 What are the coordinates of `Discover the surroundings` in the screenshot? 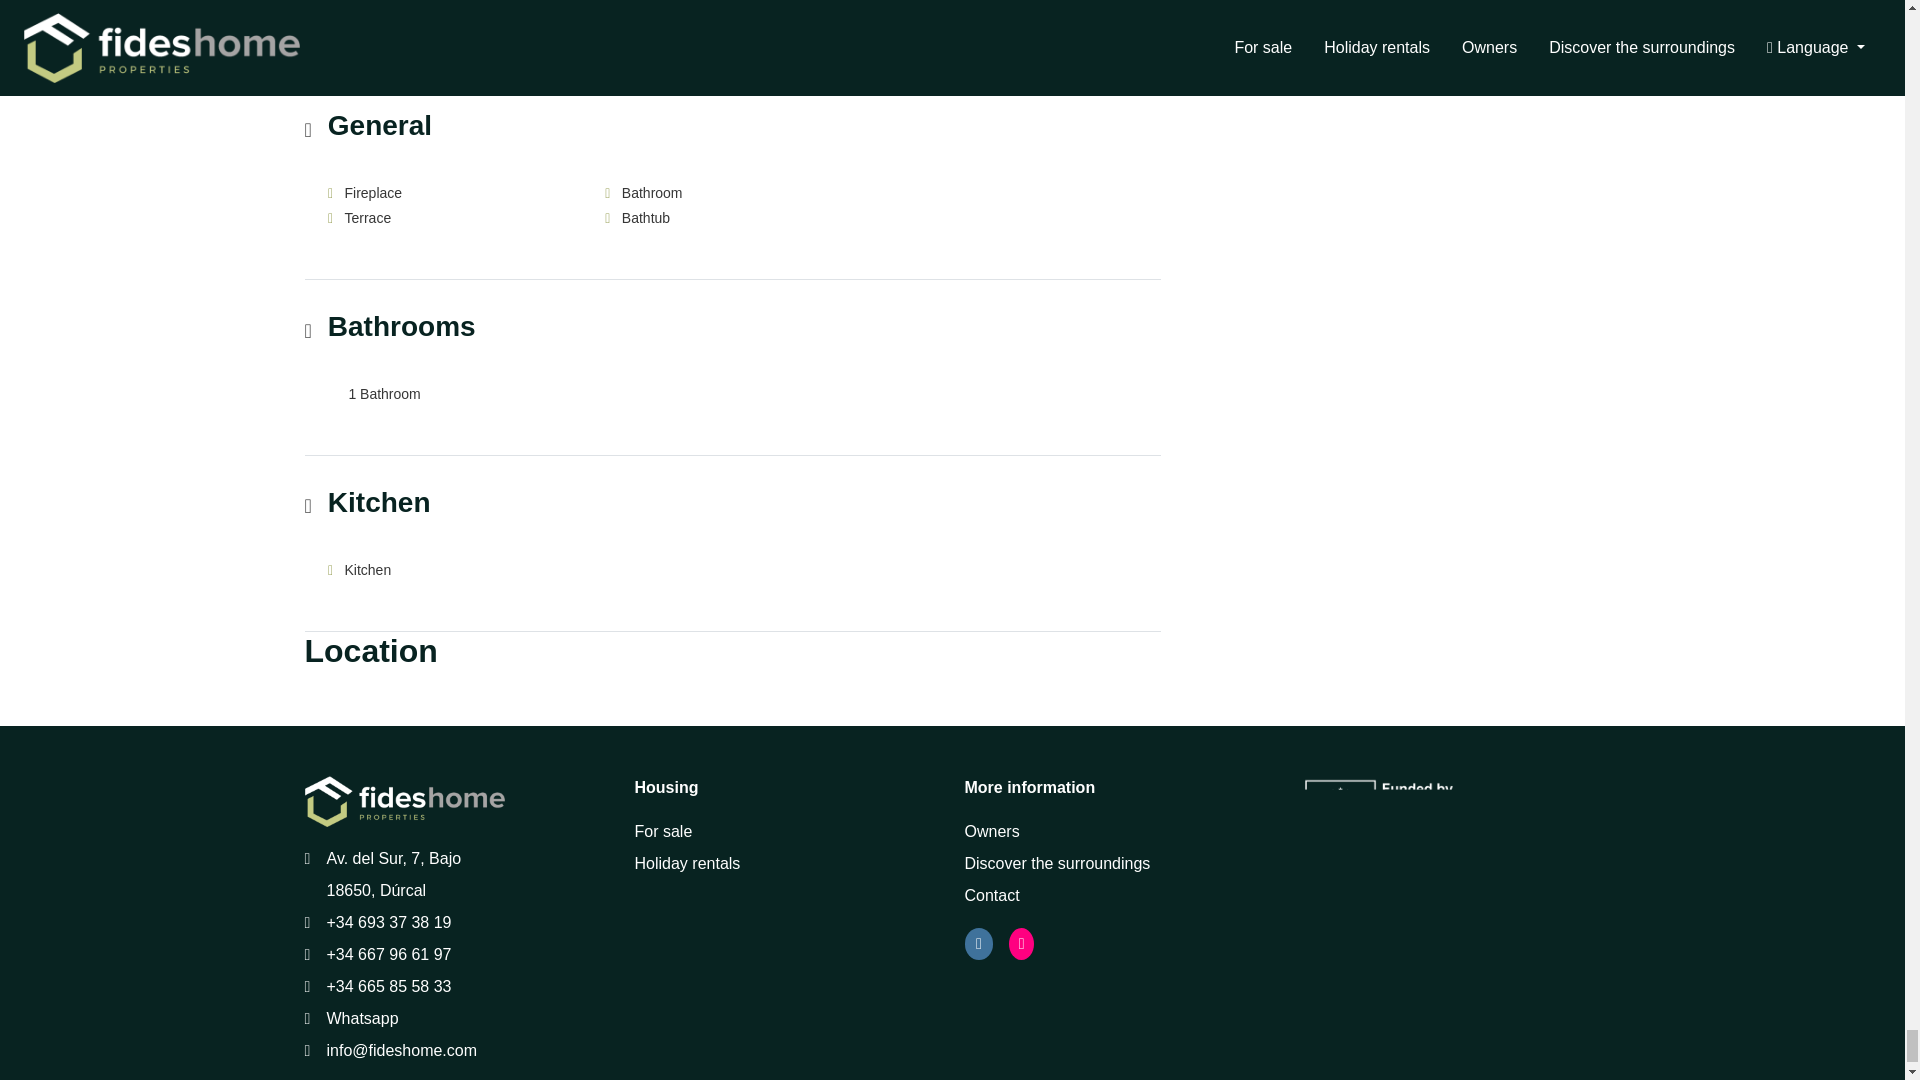 It's located at (1056, 863).